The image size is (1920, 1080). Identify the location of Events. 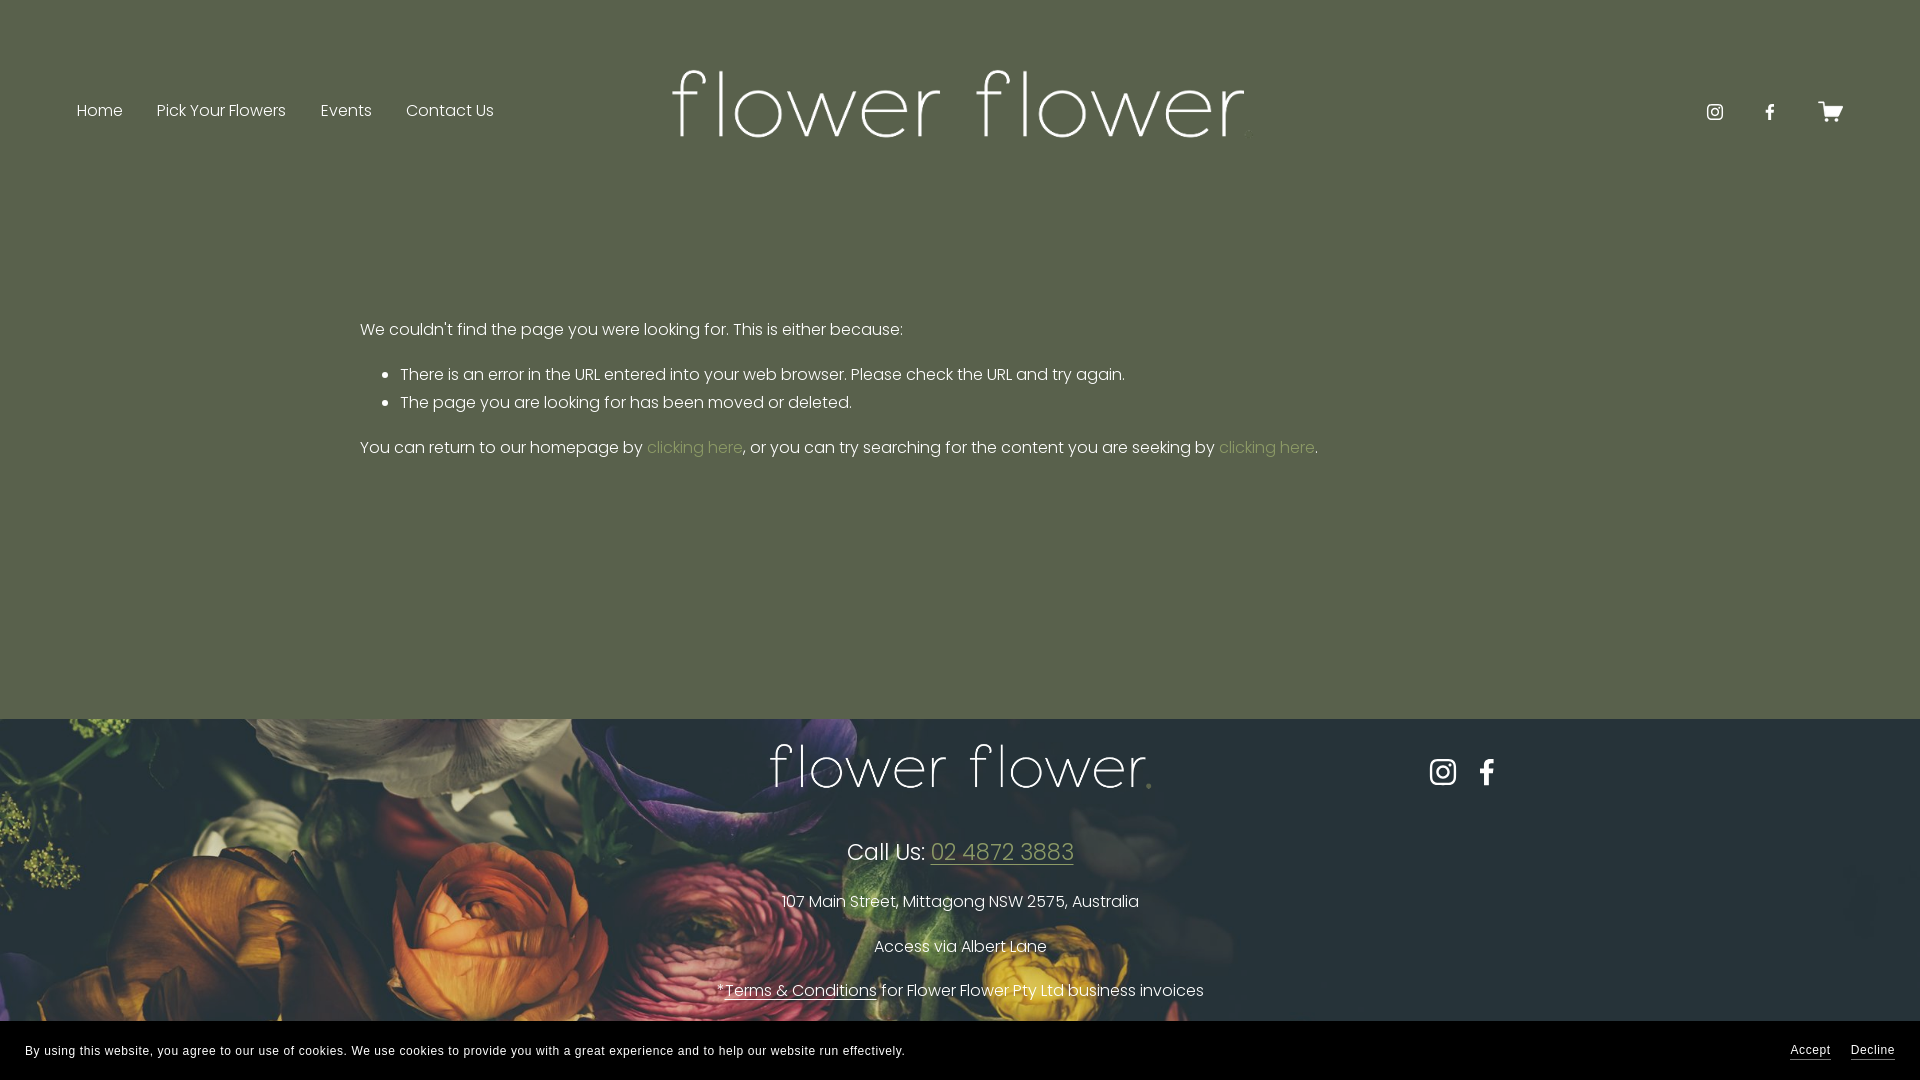
(346, 112).